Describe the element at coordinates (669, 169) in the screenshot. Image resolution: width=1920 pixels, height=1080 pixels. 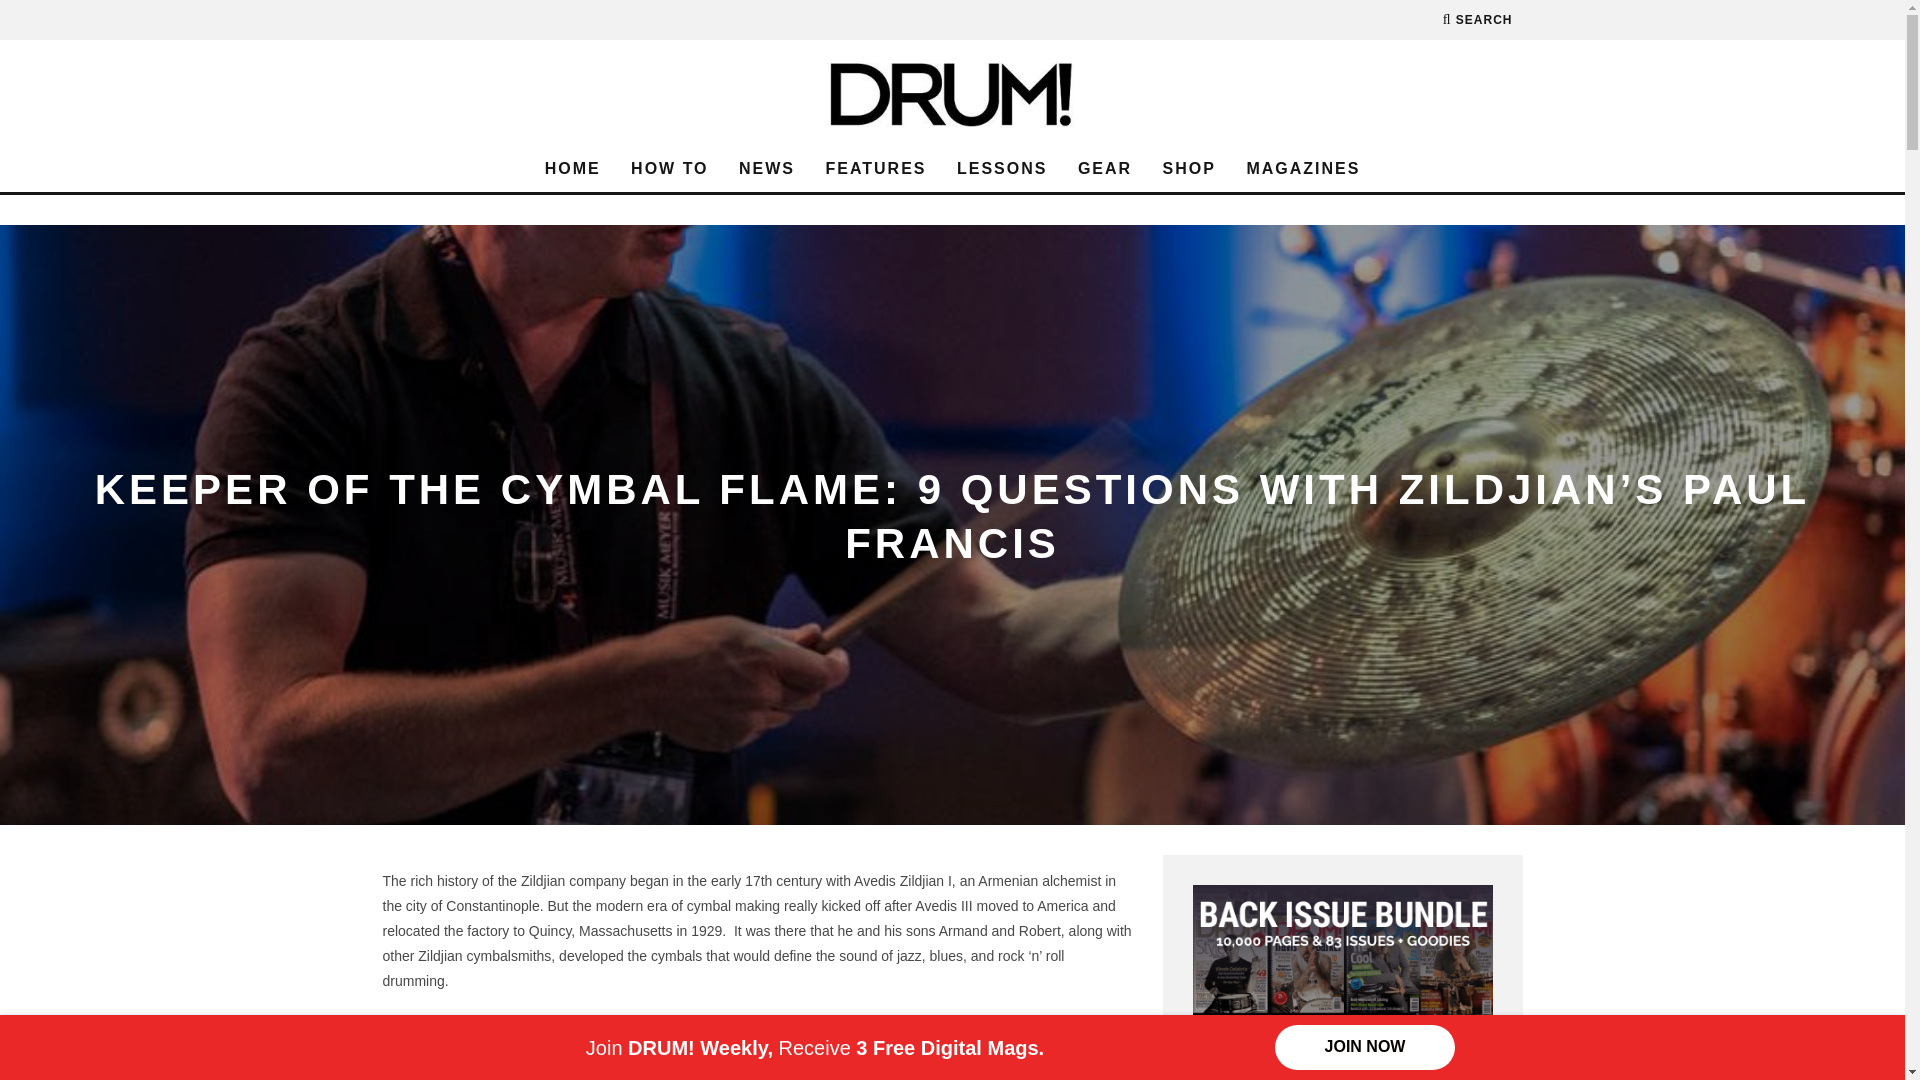
I see `HOW TO` at that location.